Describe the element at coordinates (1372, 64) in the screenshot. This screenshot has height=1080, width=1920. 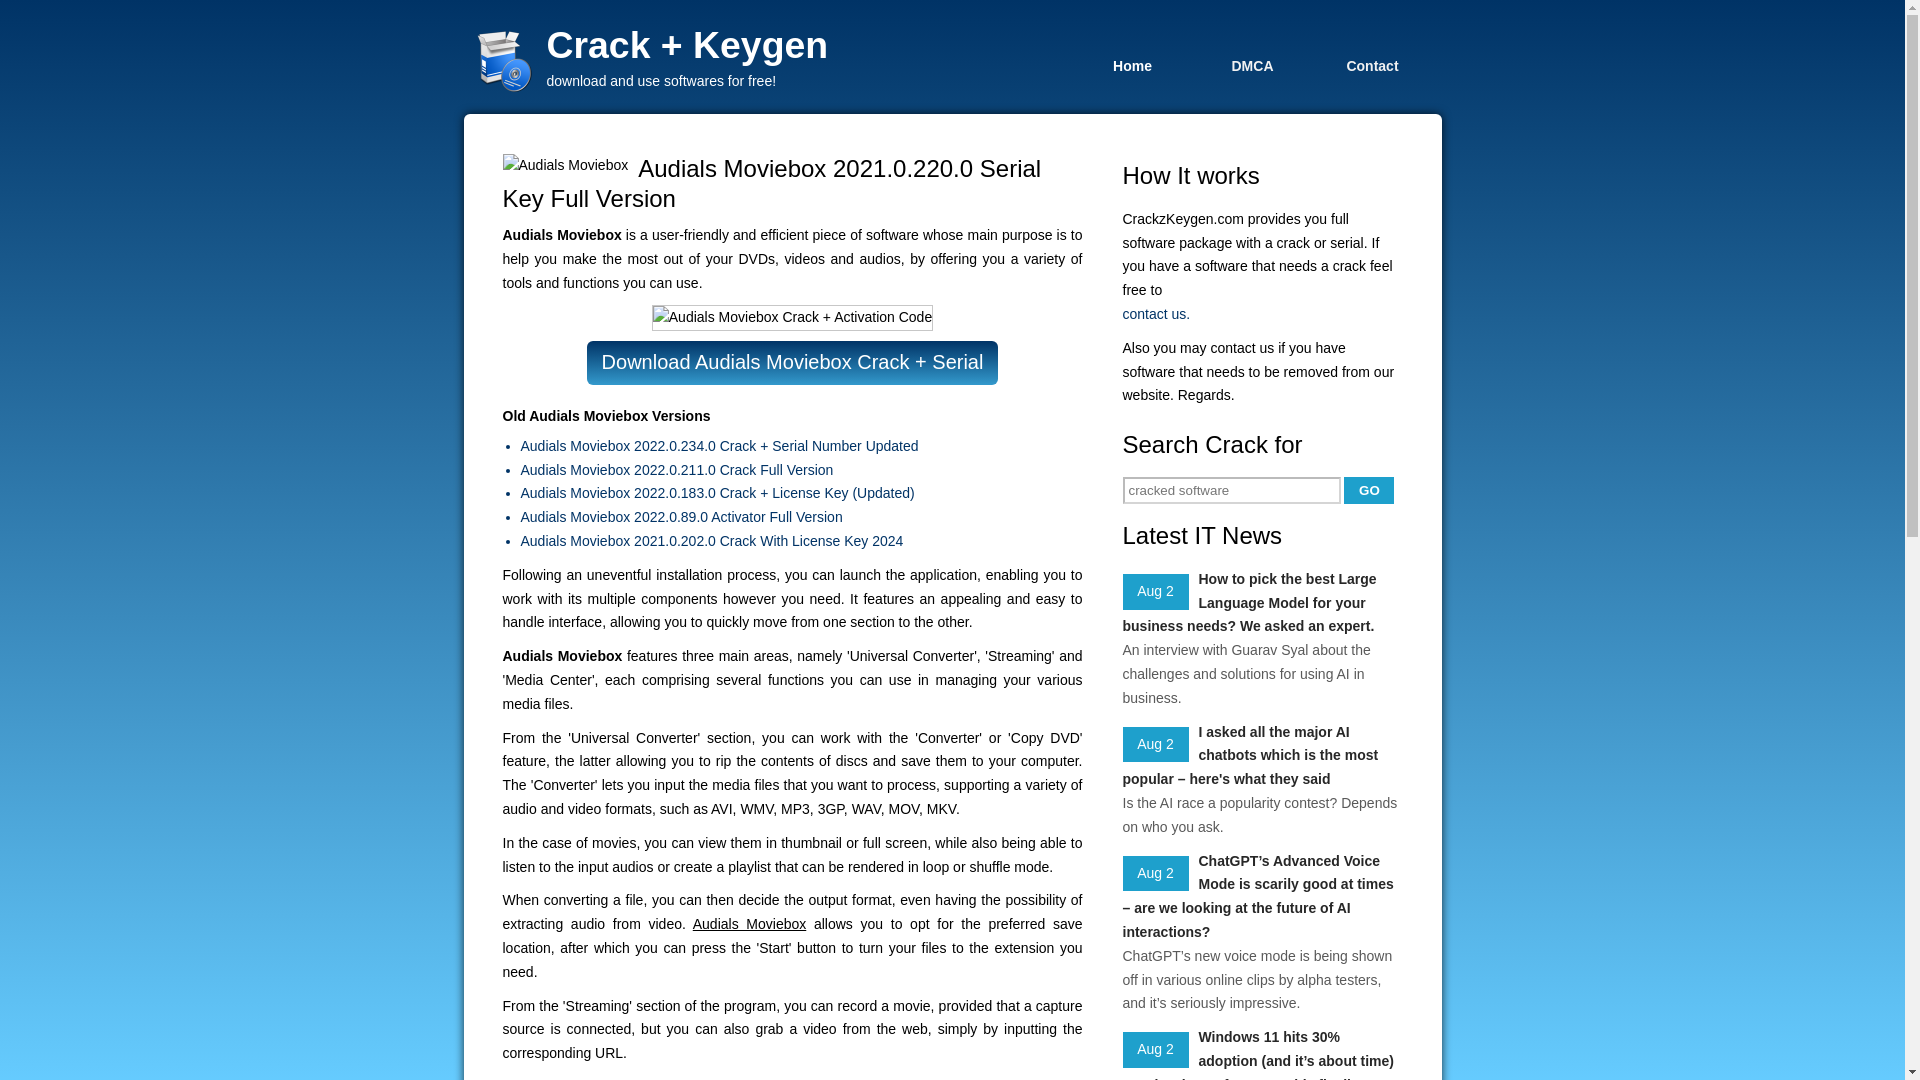
I see `Contact` at that location.